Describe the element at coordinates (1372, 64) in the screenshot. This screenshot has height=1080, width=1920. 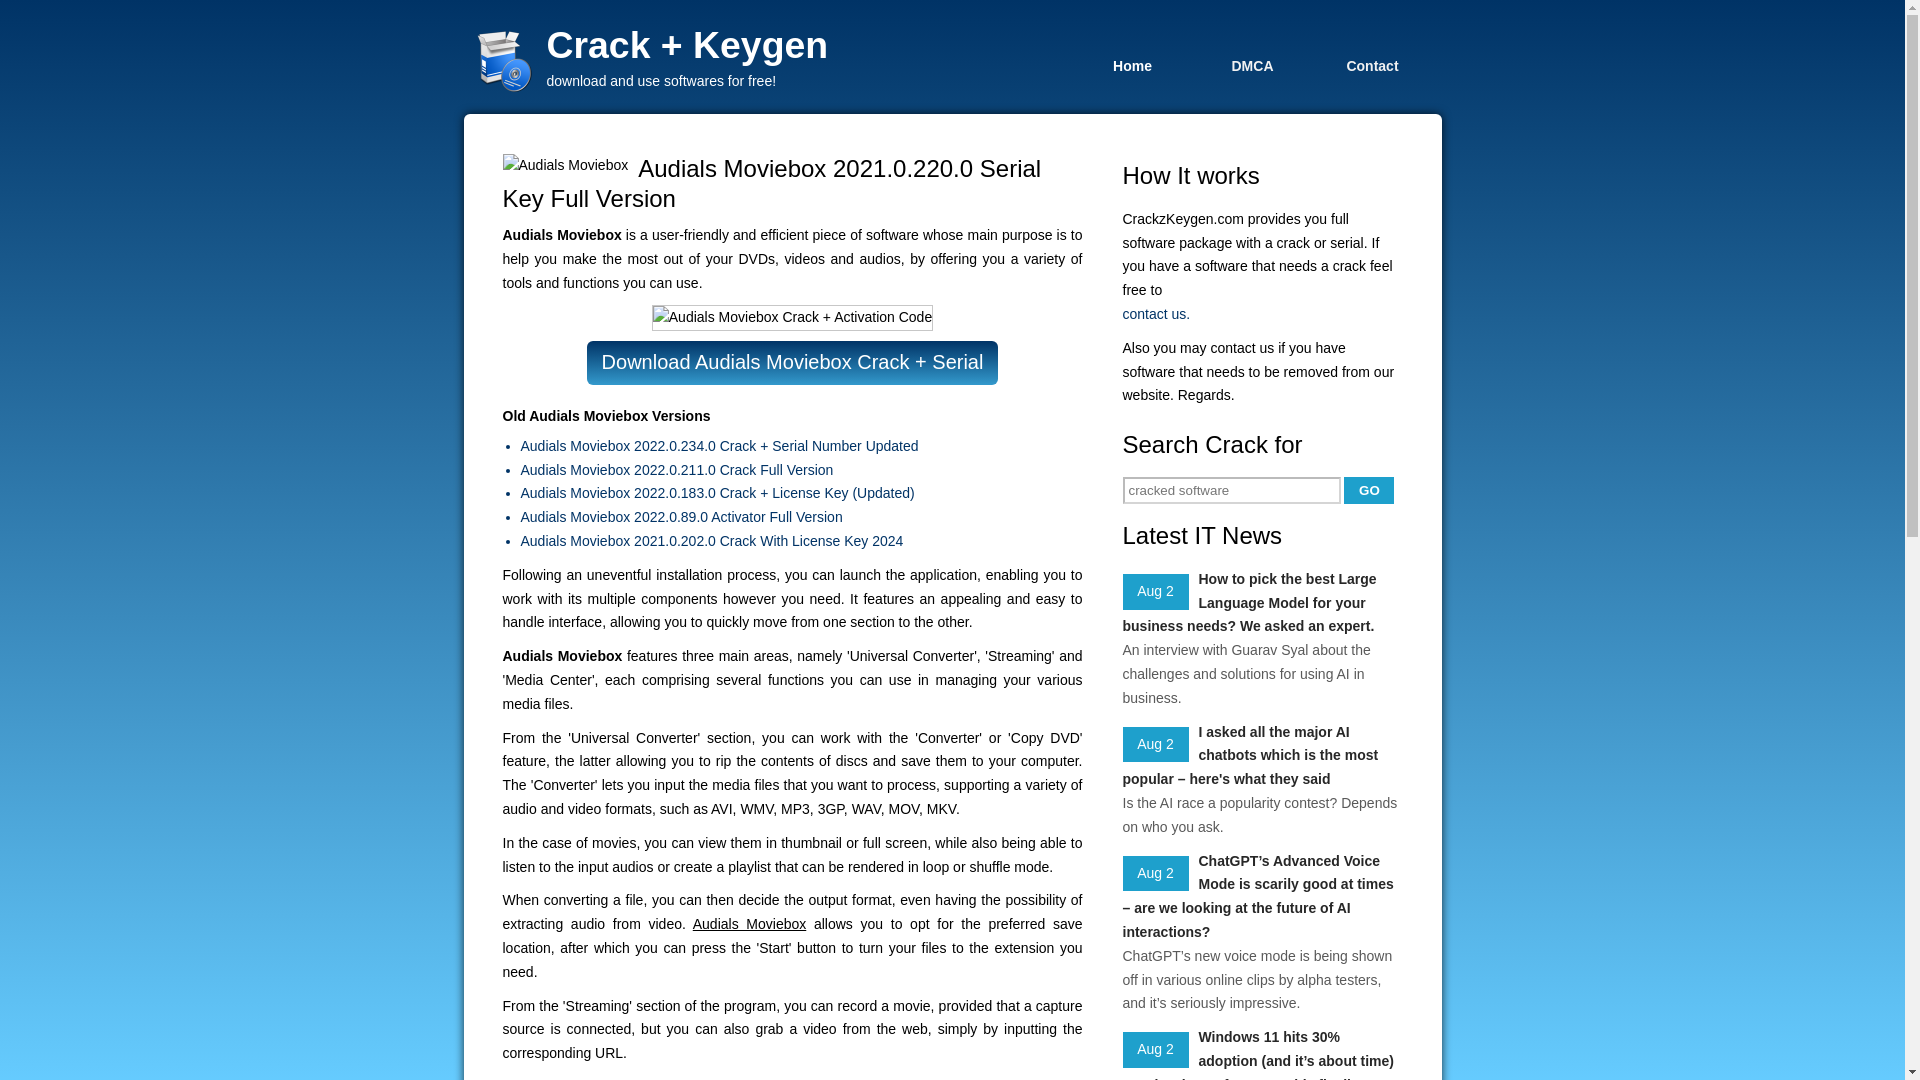
I see `Contact` at that location.